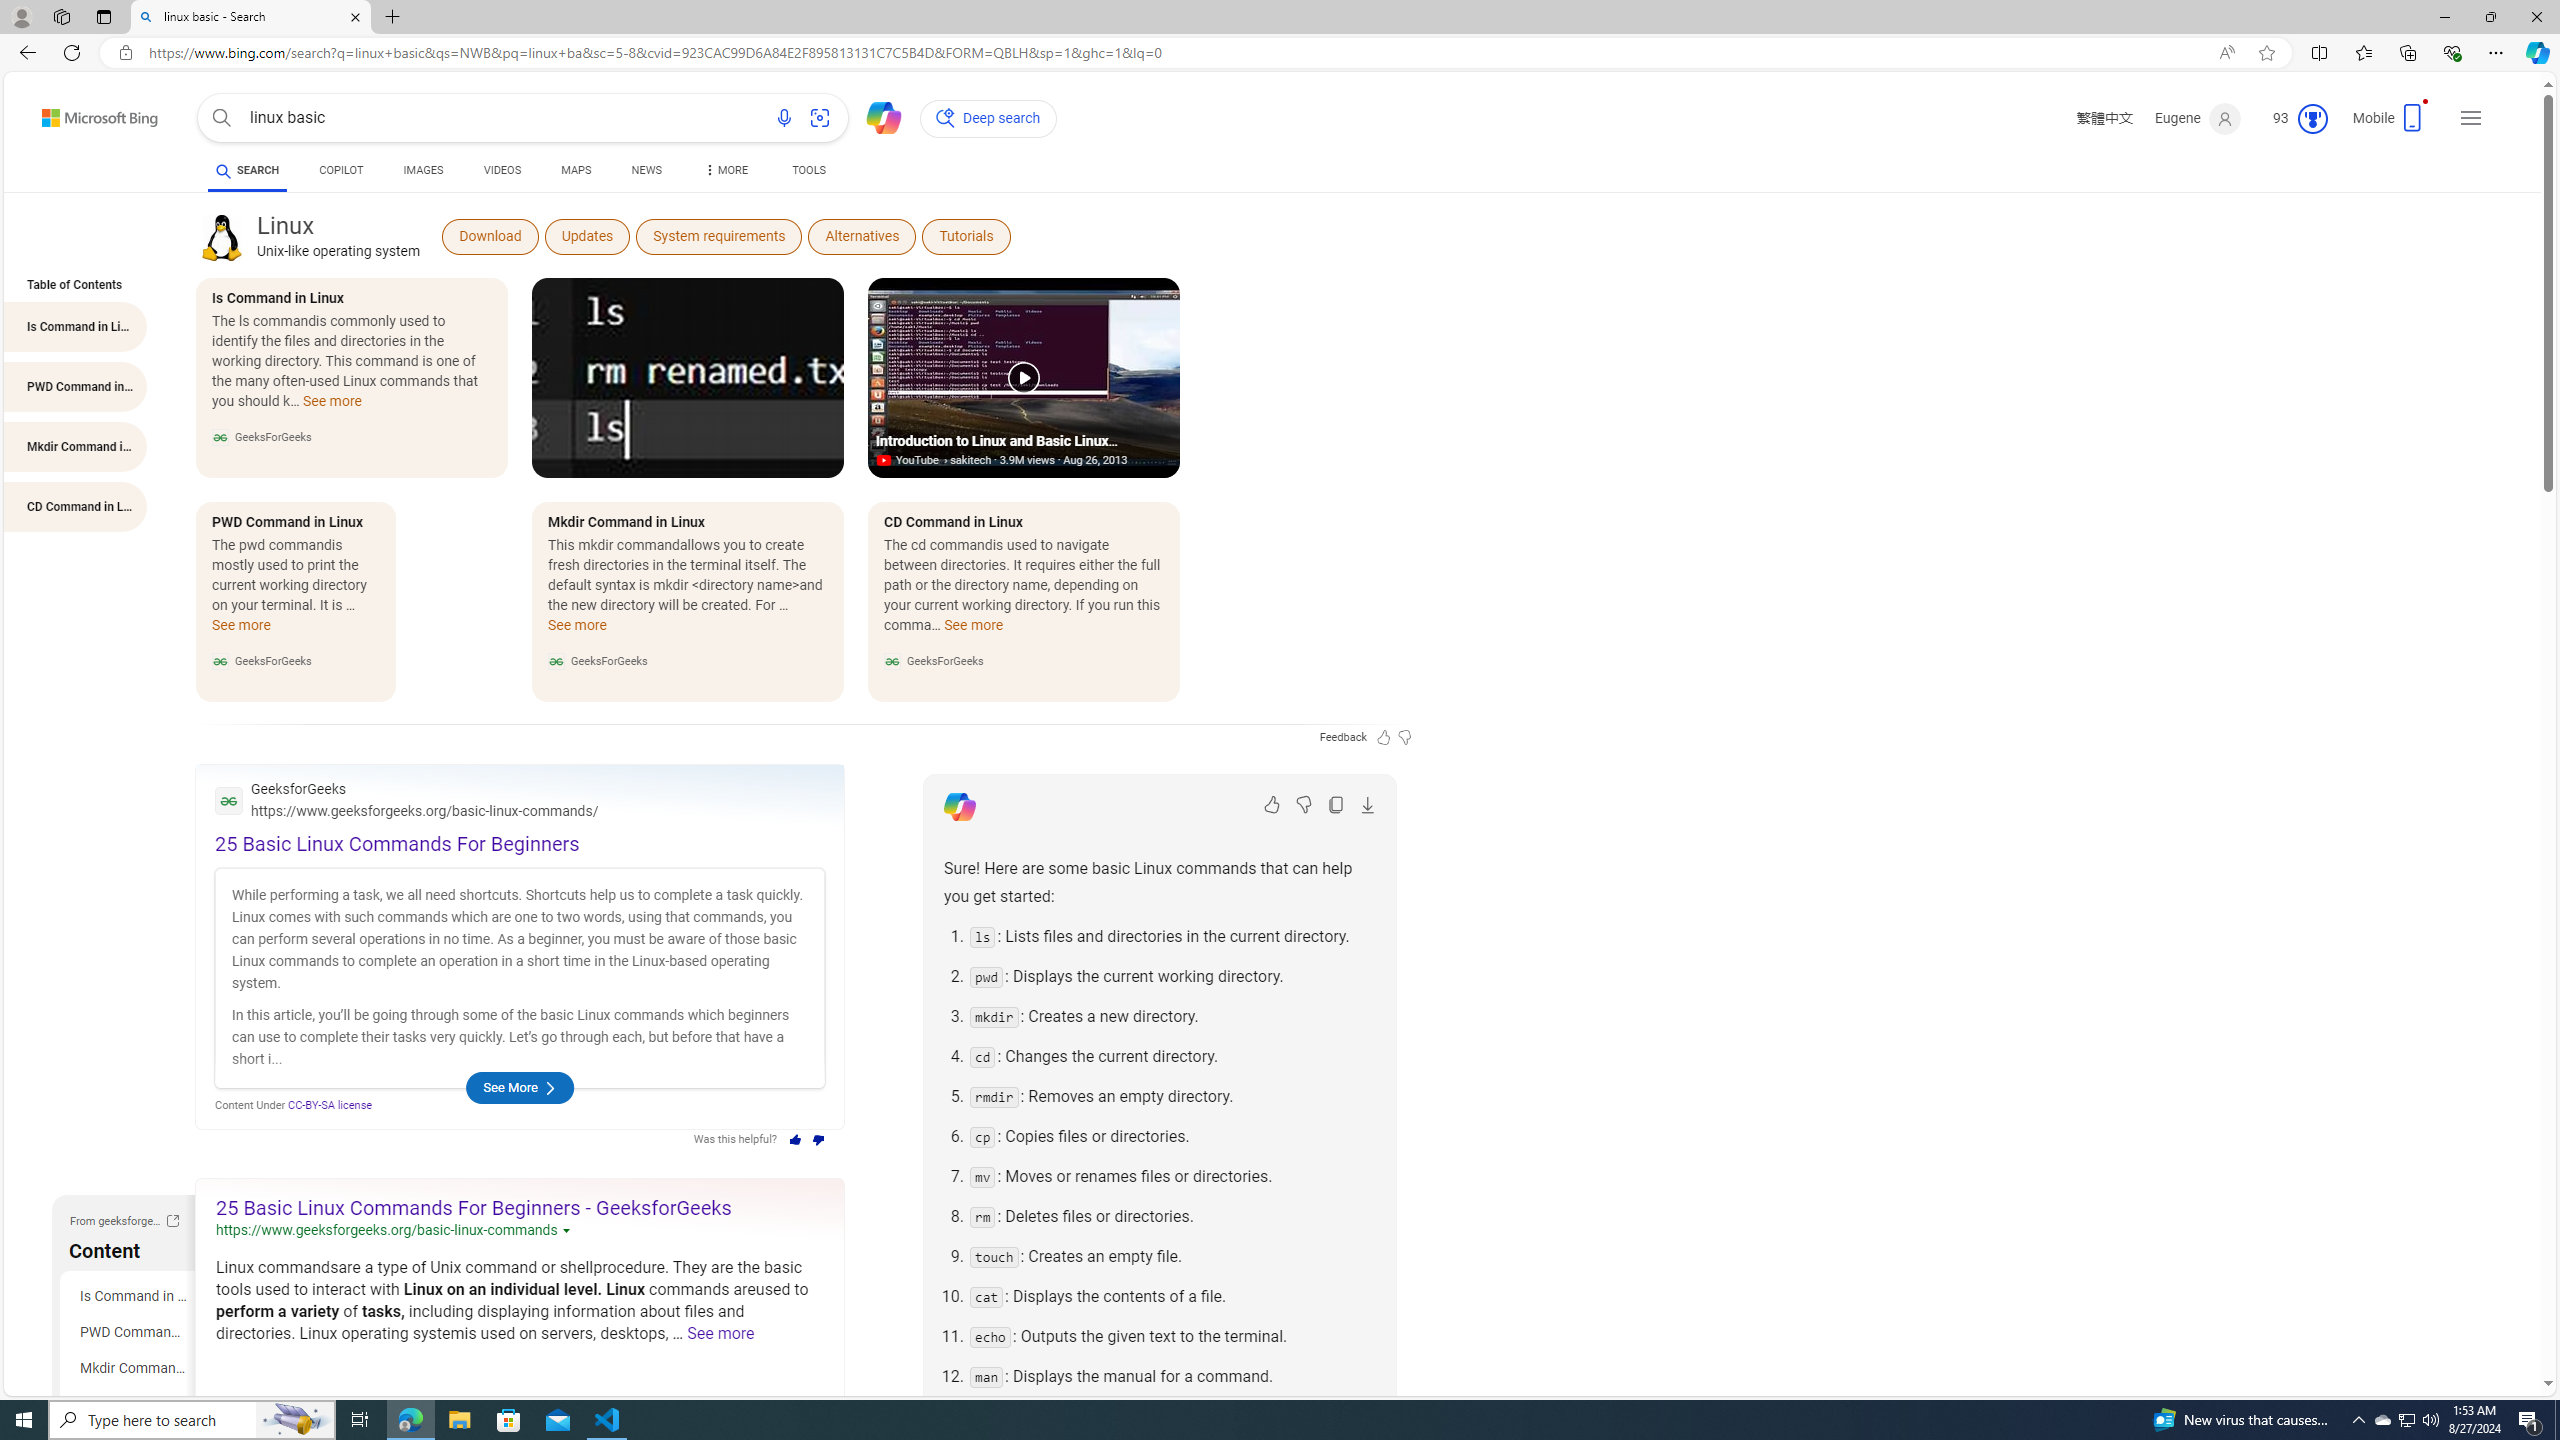 The image size is (2560, 1440). I want to click on See more CD Command in Linux, so click(974, 631).